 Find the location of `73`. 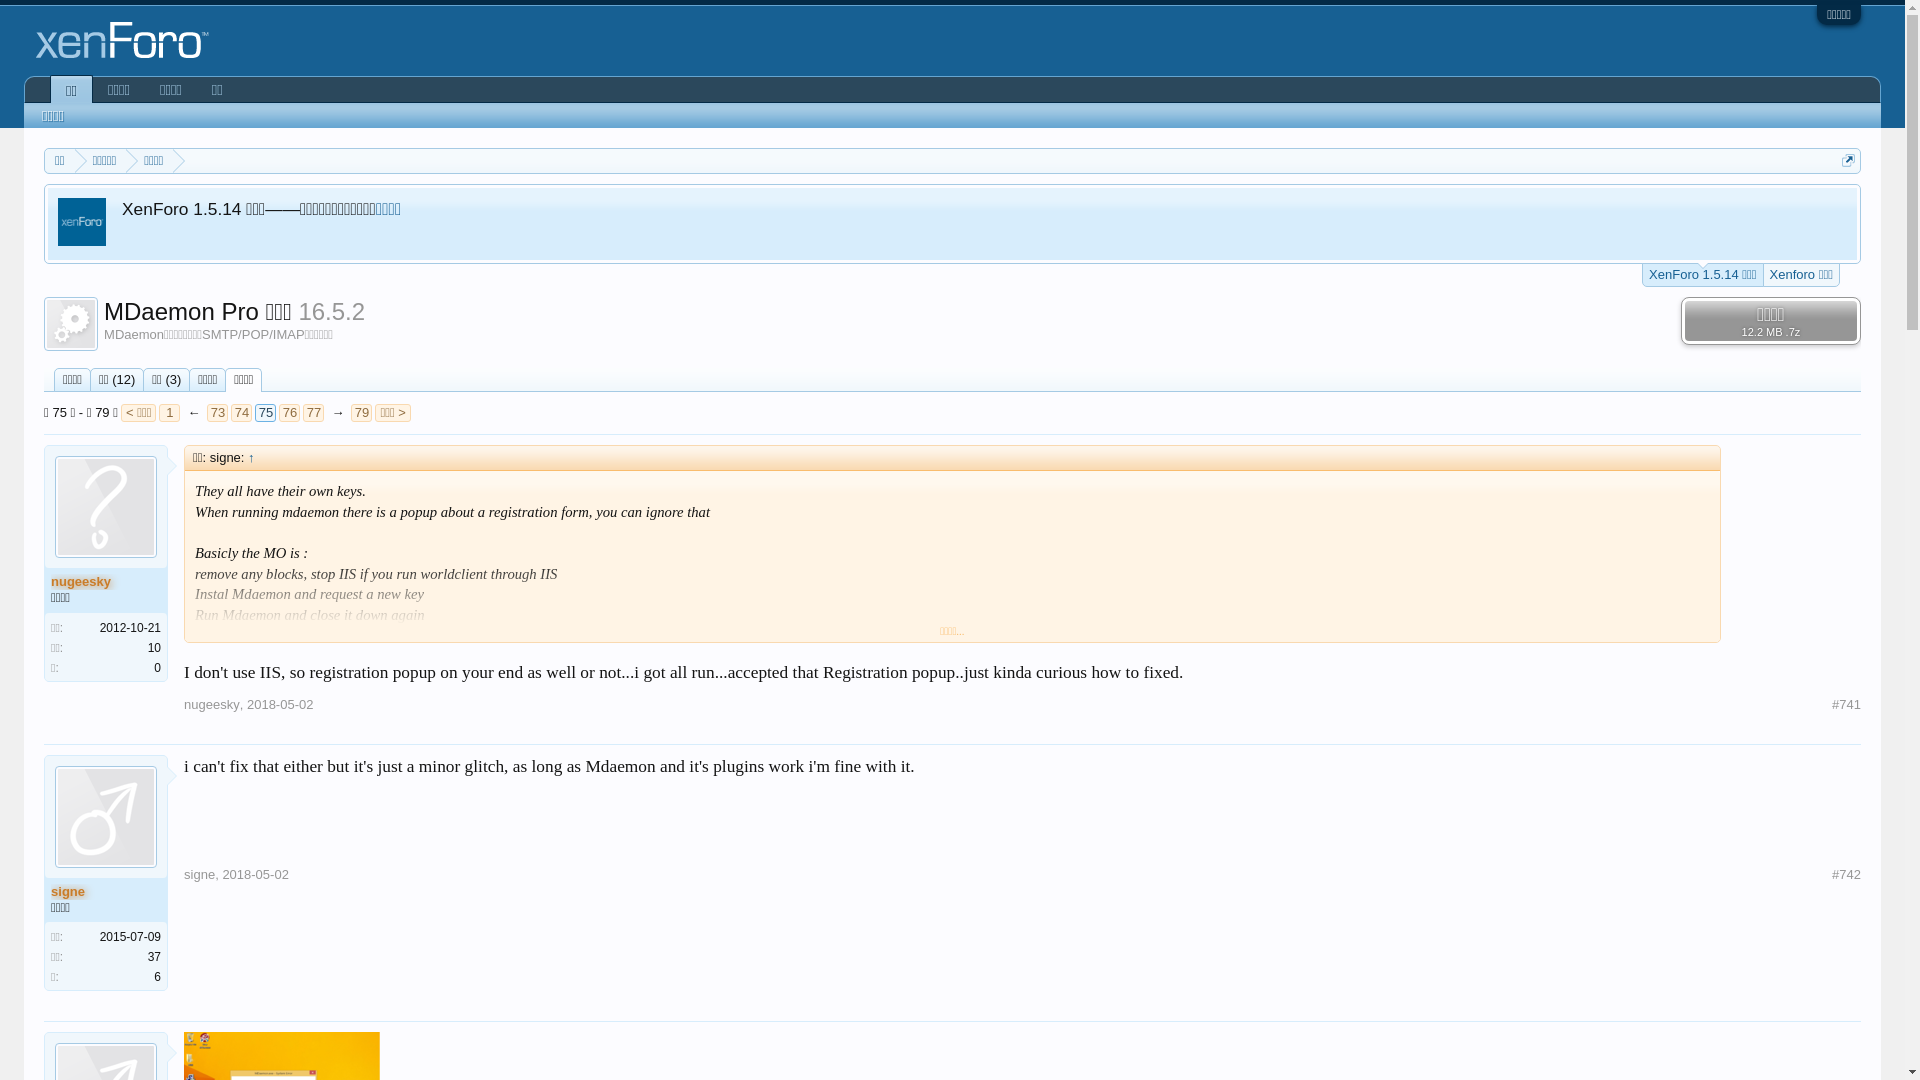

73 is located at coordinates (218, 413).